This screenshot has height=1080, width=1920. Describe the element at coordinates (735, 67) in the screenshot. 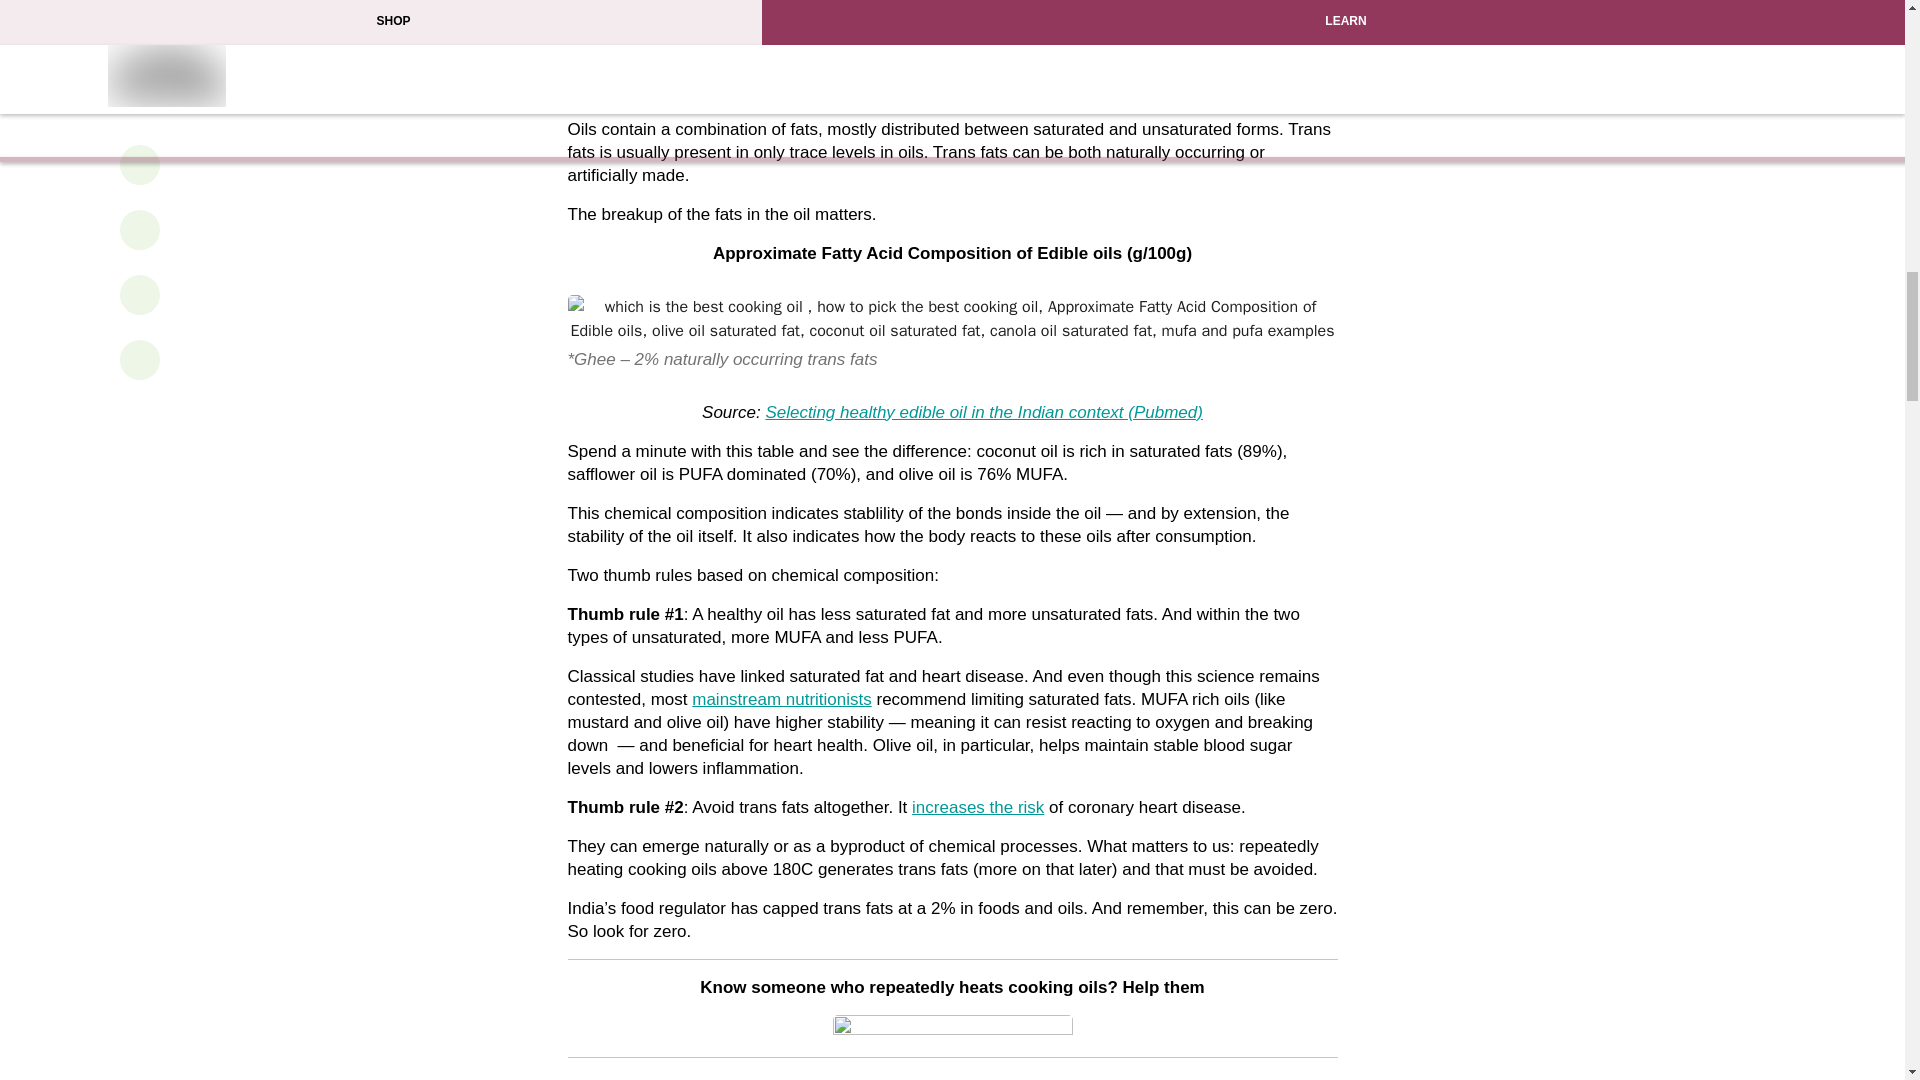

I see `four primary dietary fats` at that location.